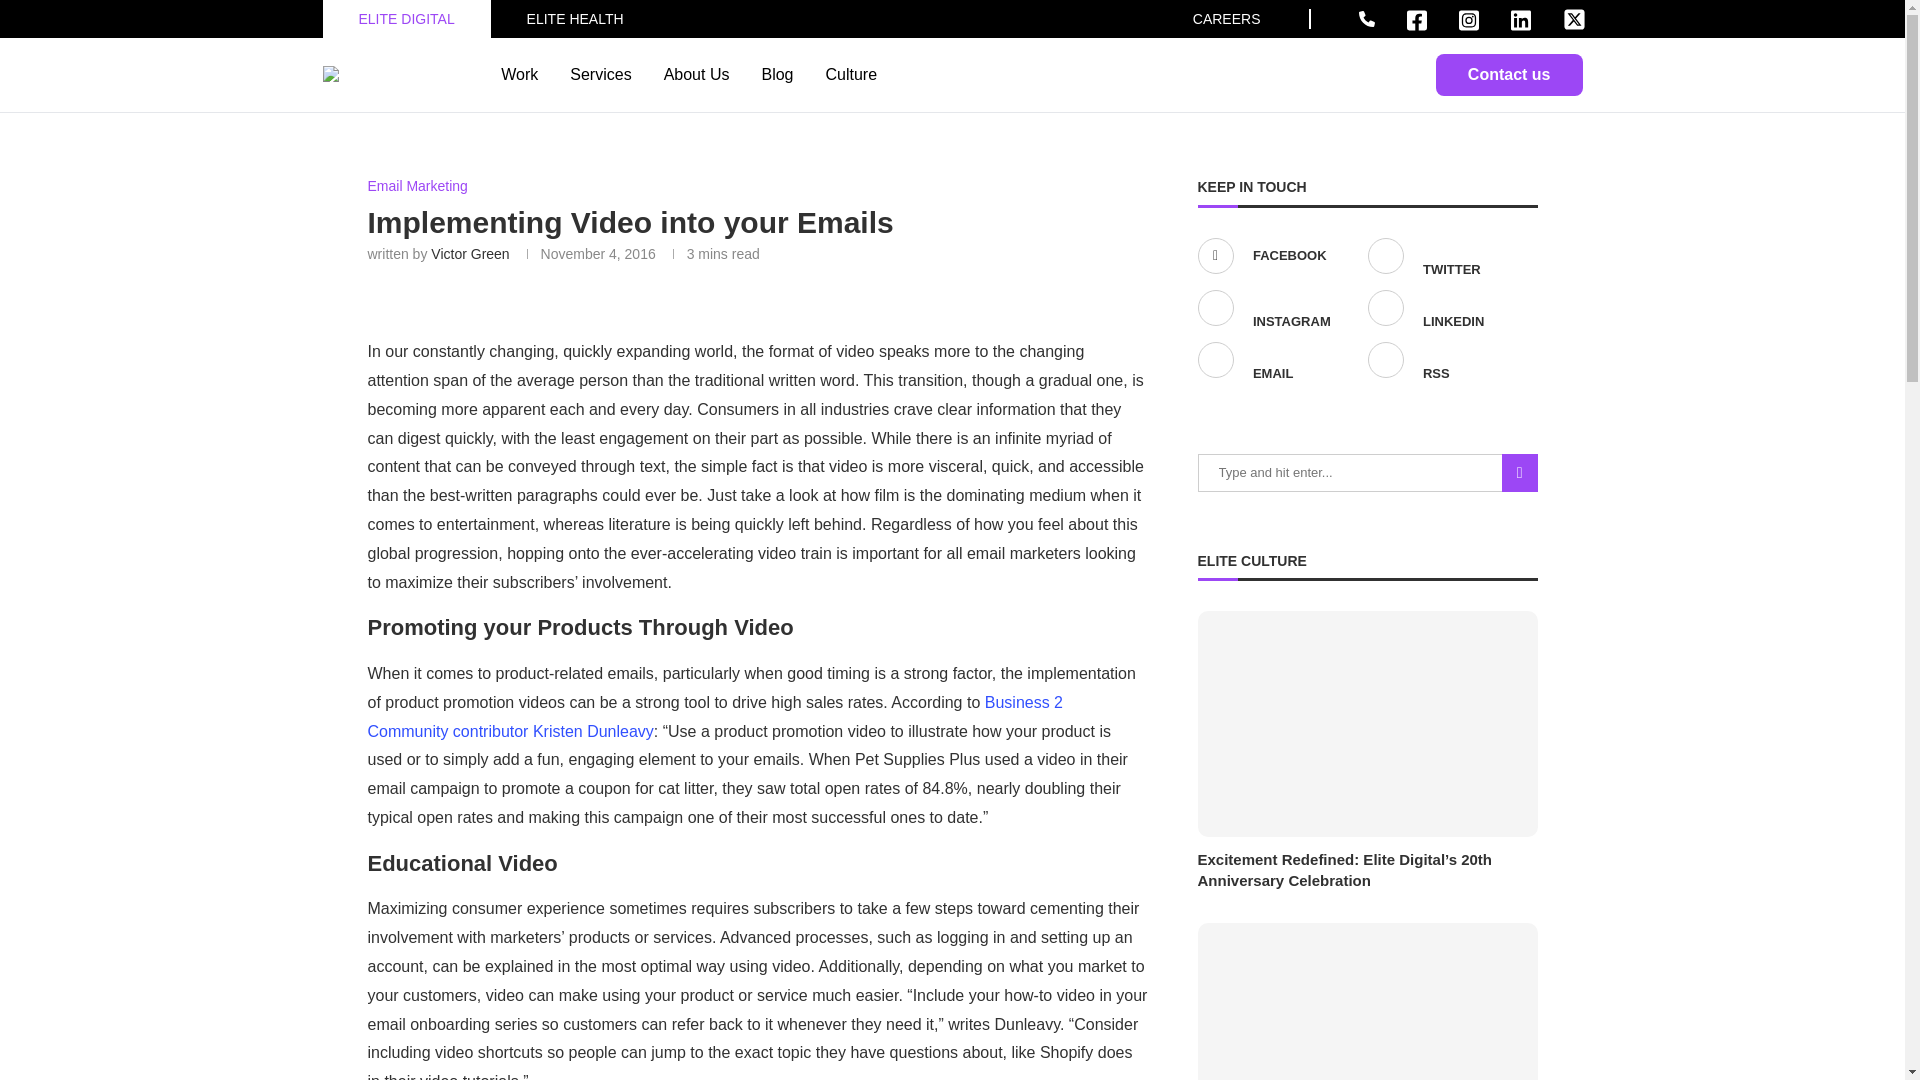 The height and width of the screenshot is (1080, 1920). What do you see at coordinates (776, 74) in the screenshot?
I see `Blog` at bounding box center [776, 74].